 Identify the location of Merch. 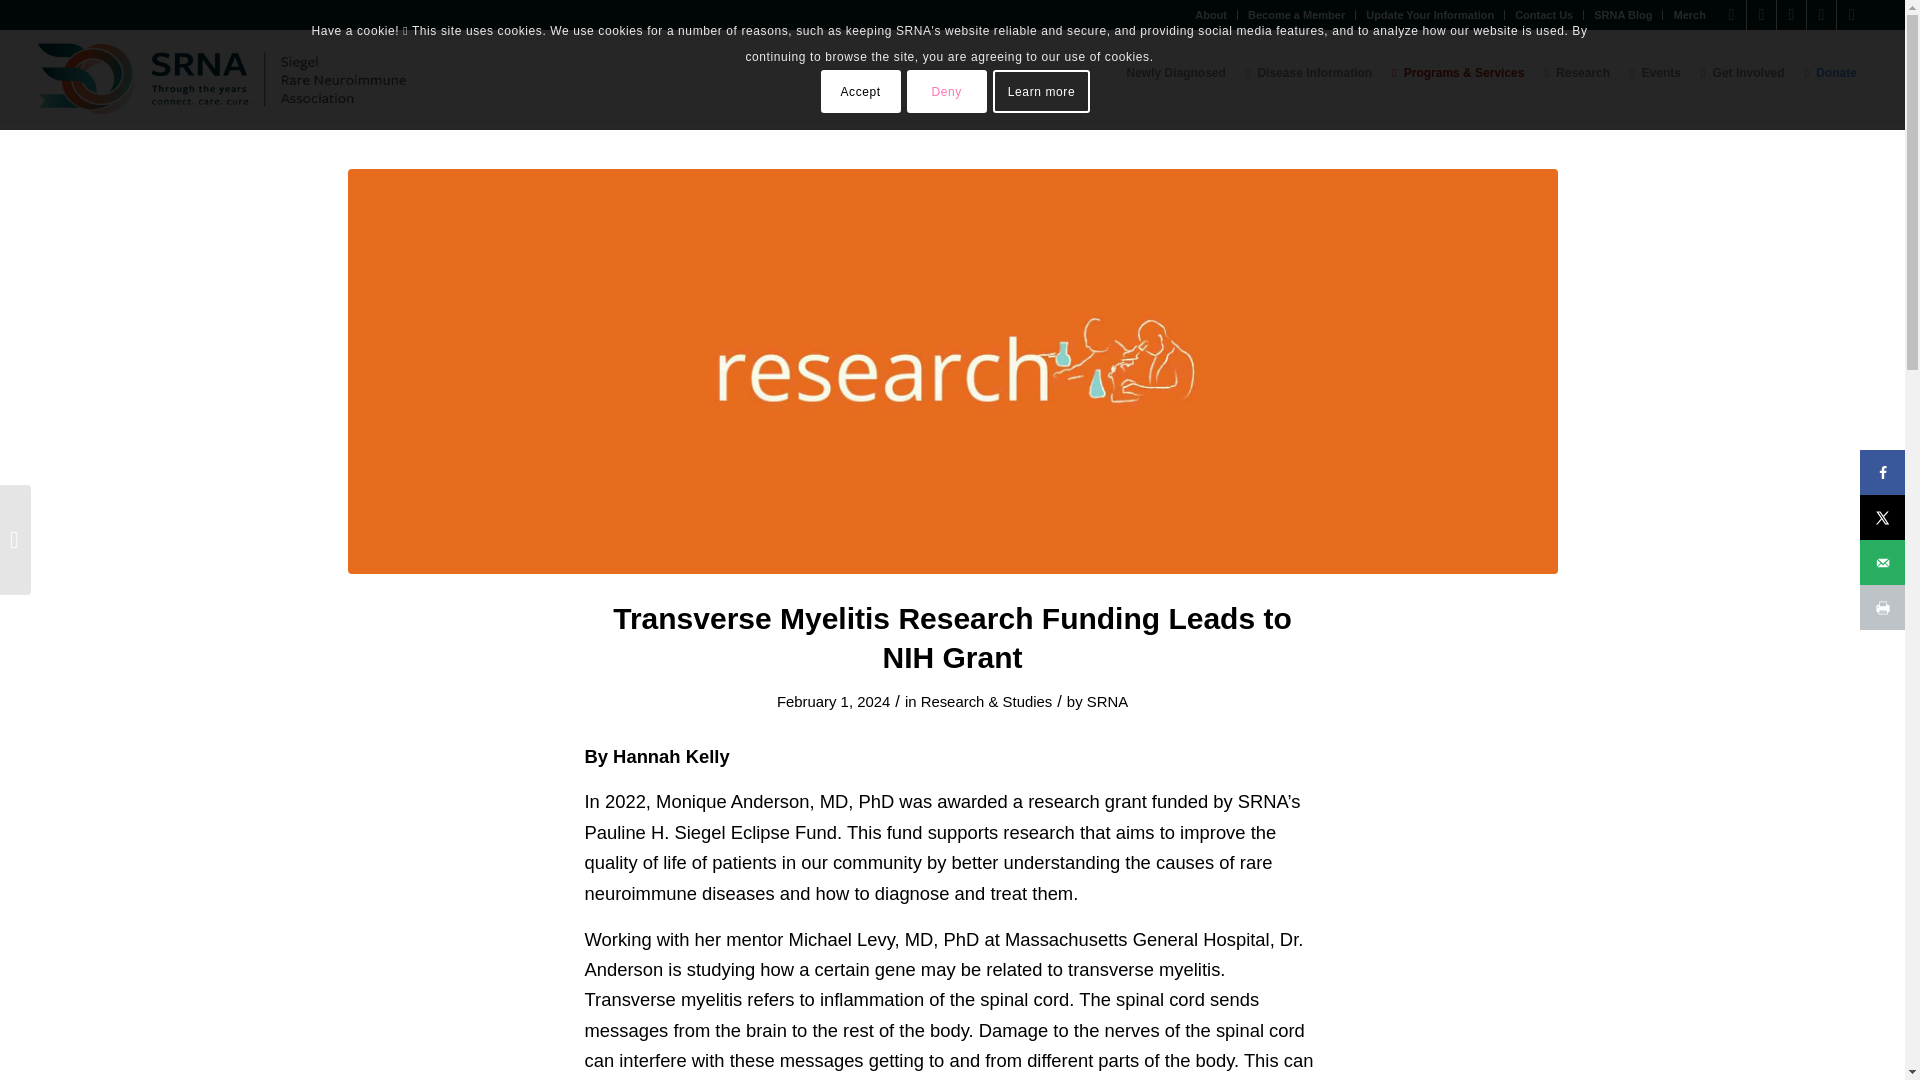
(1688, 15).